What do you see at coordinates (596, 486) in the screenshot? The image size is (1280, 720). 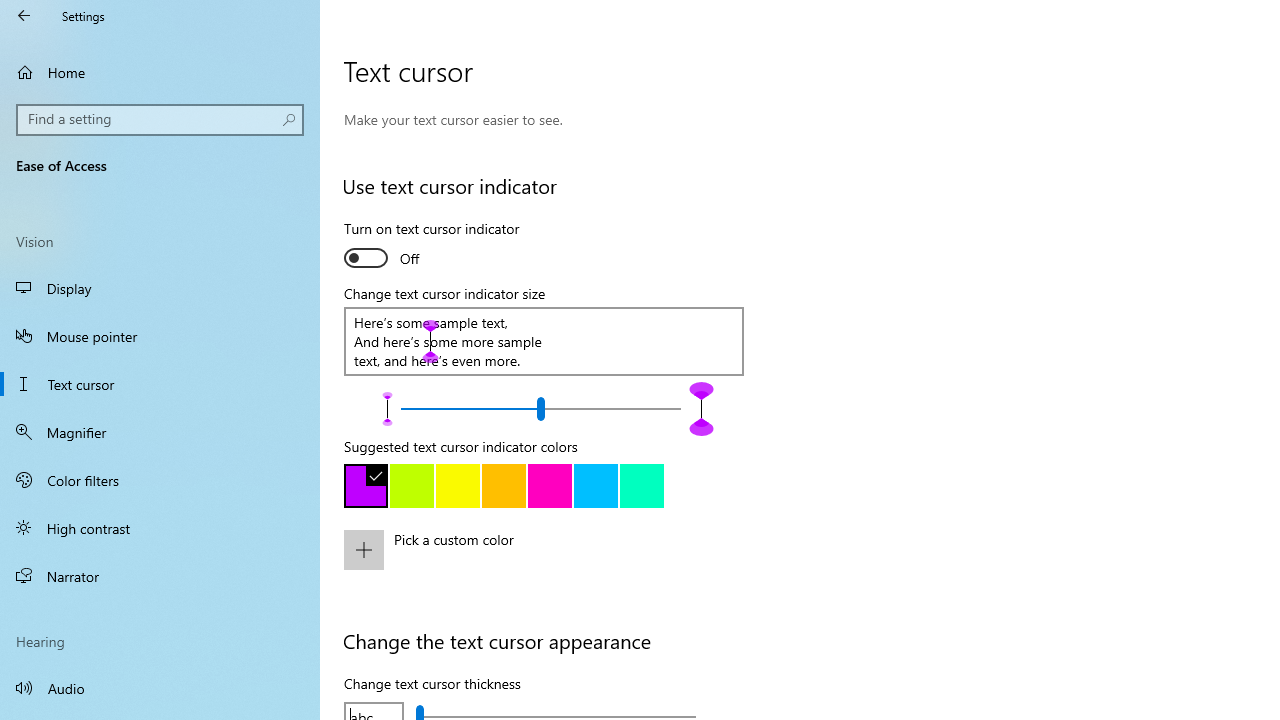 I see `Turquoise` at bounding box center [596, 486].